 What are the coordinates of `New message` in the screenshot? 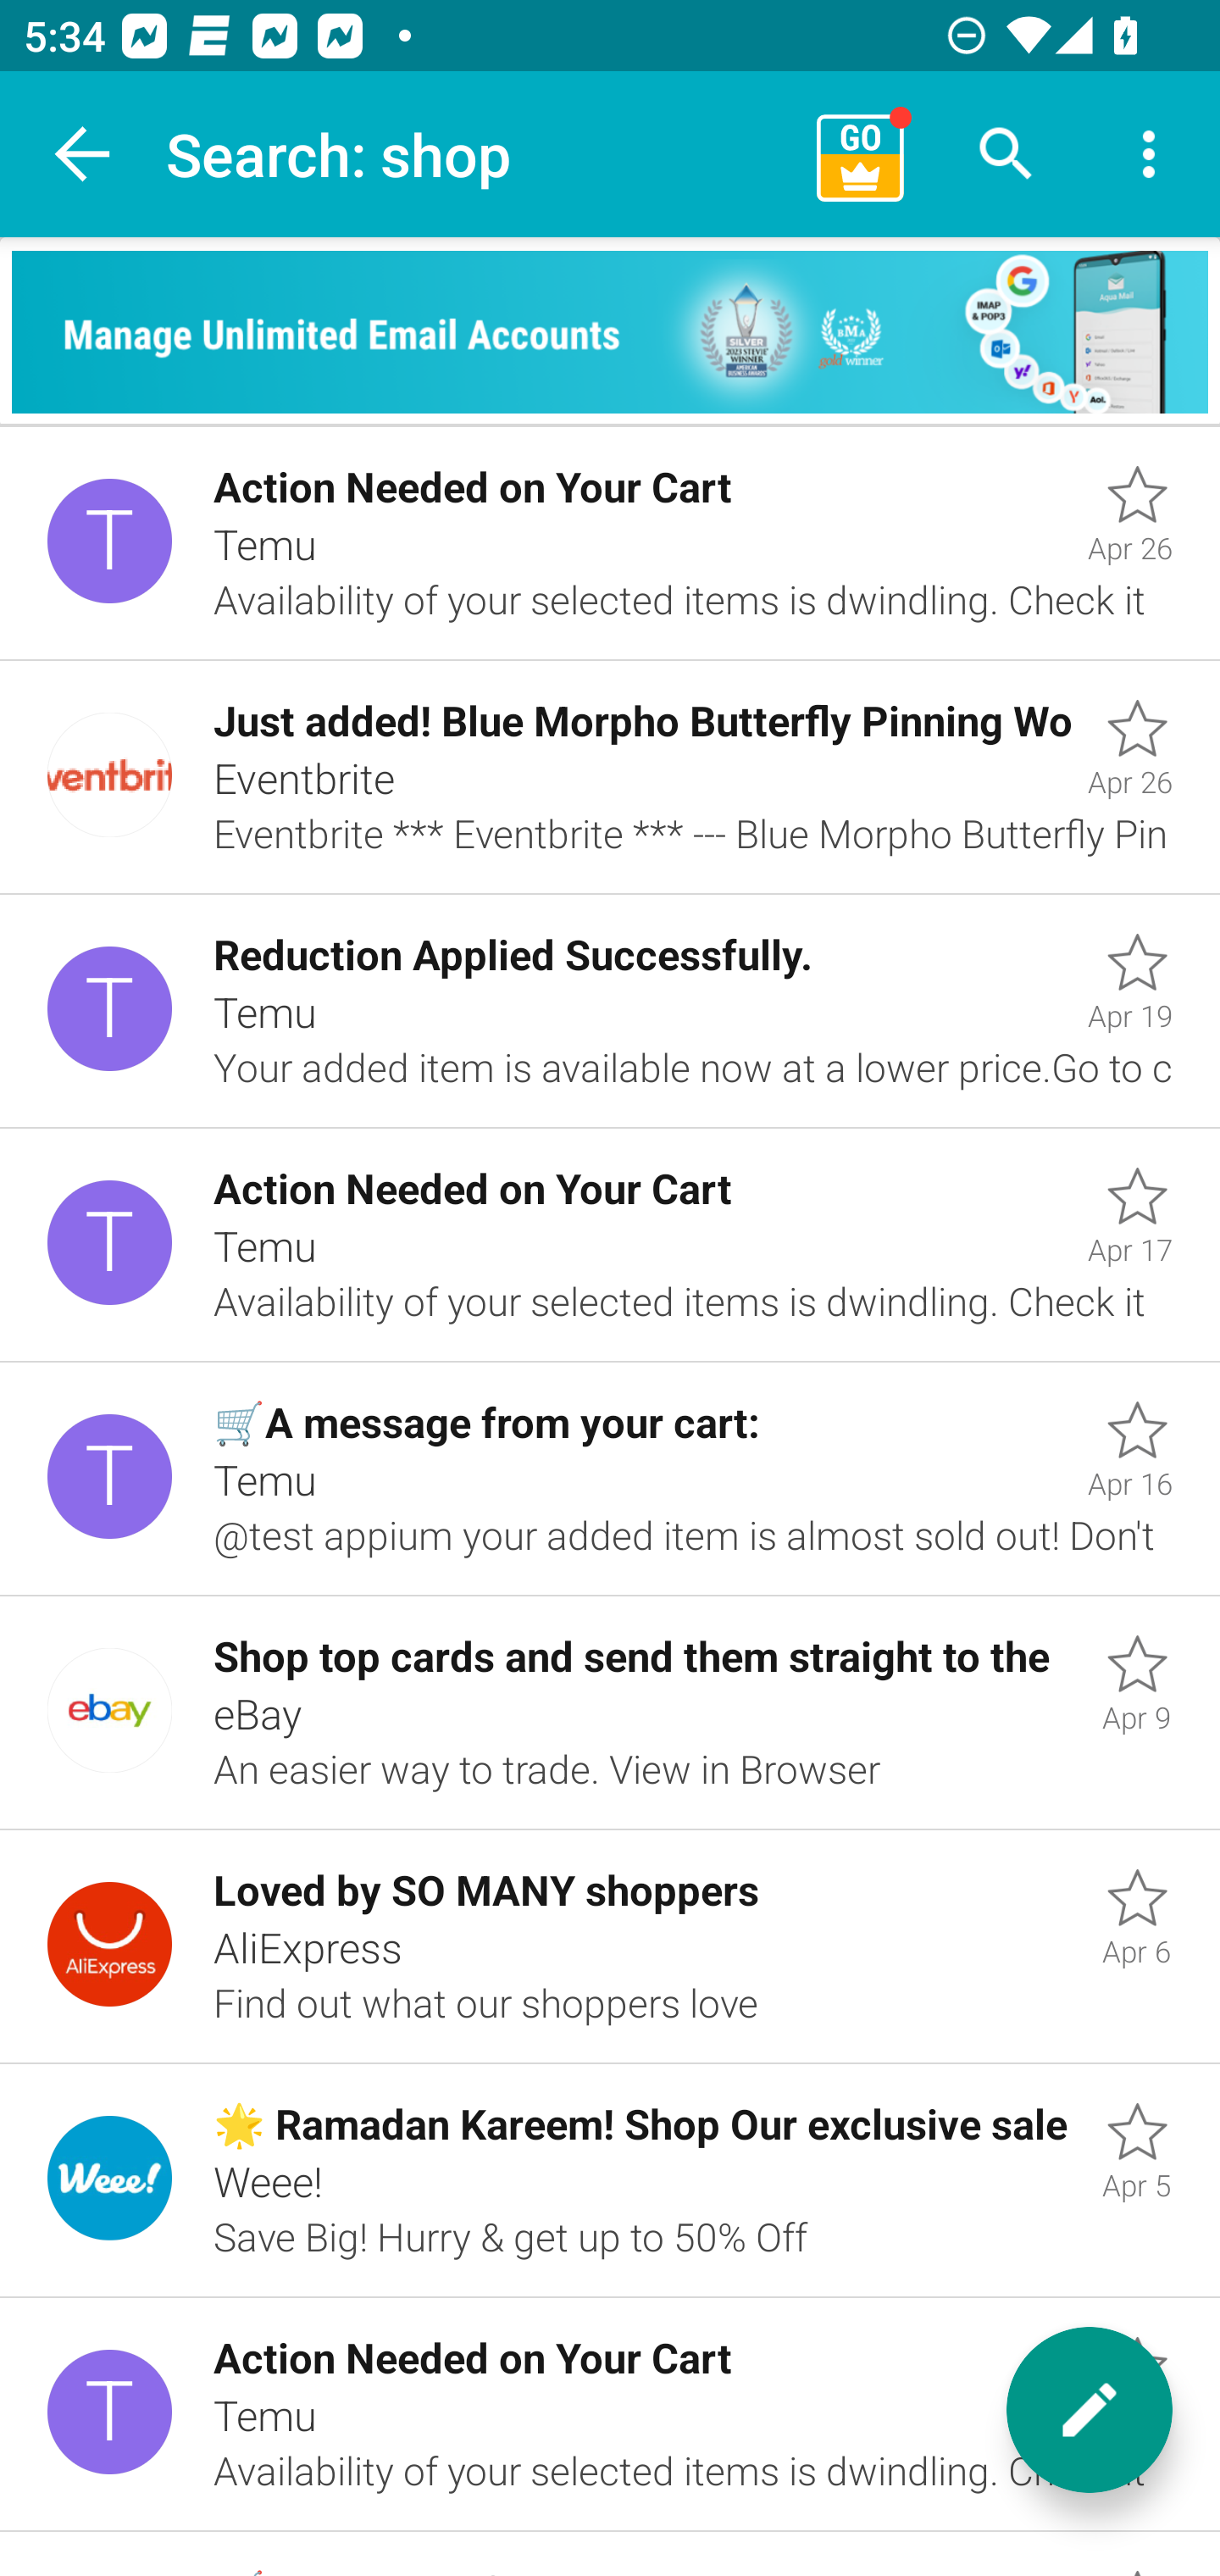 It's located at (1090, 2410).